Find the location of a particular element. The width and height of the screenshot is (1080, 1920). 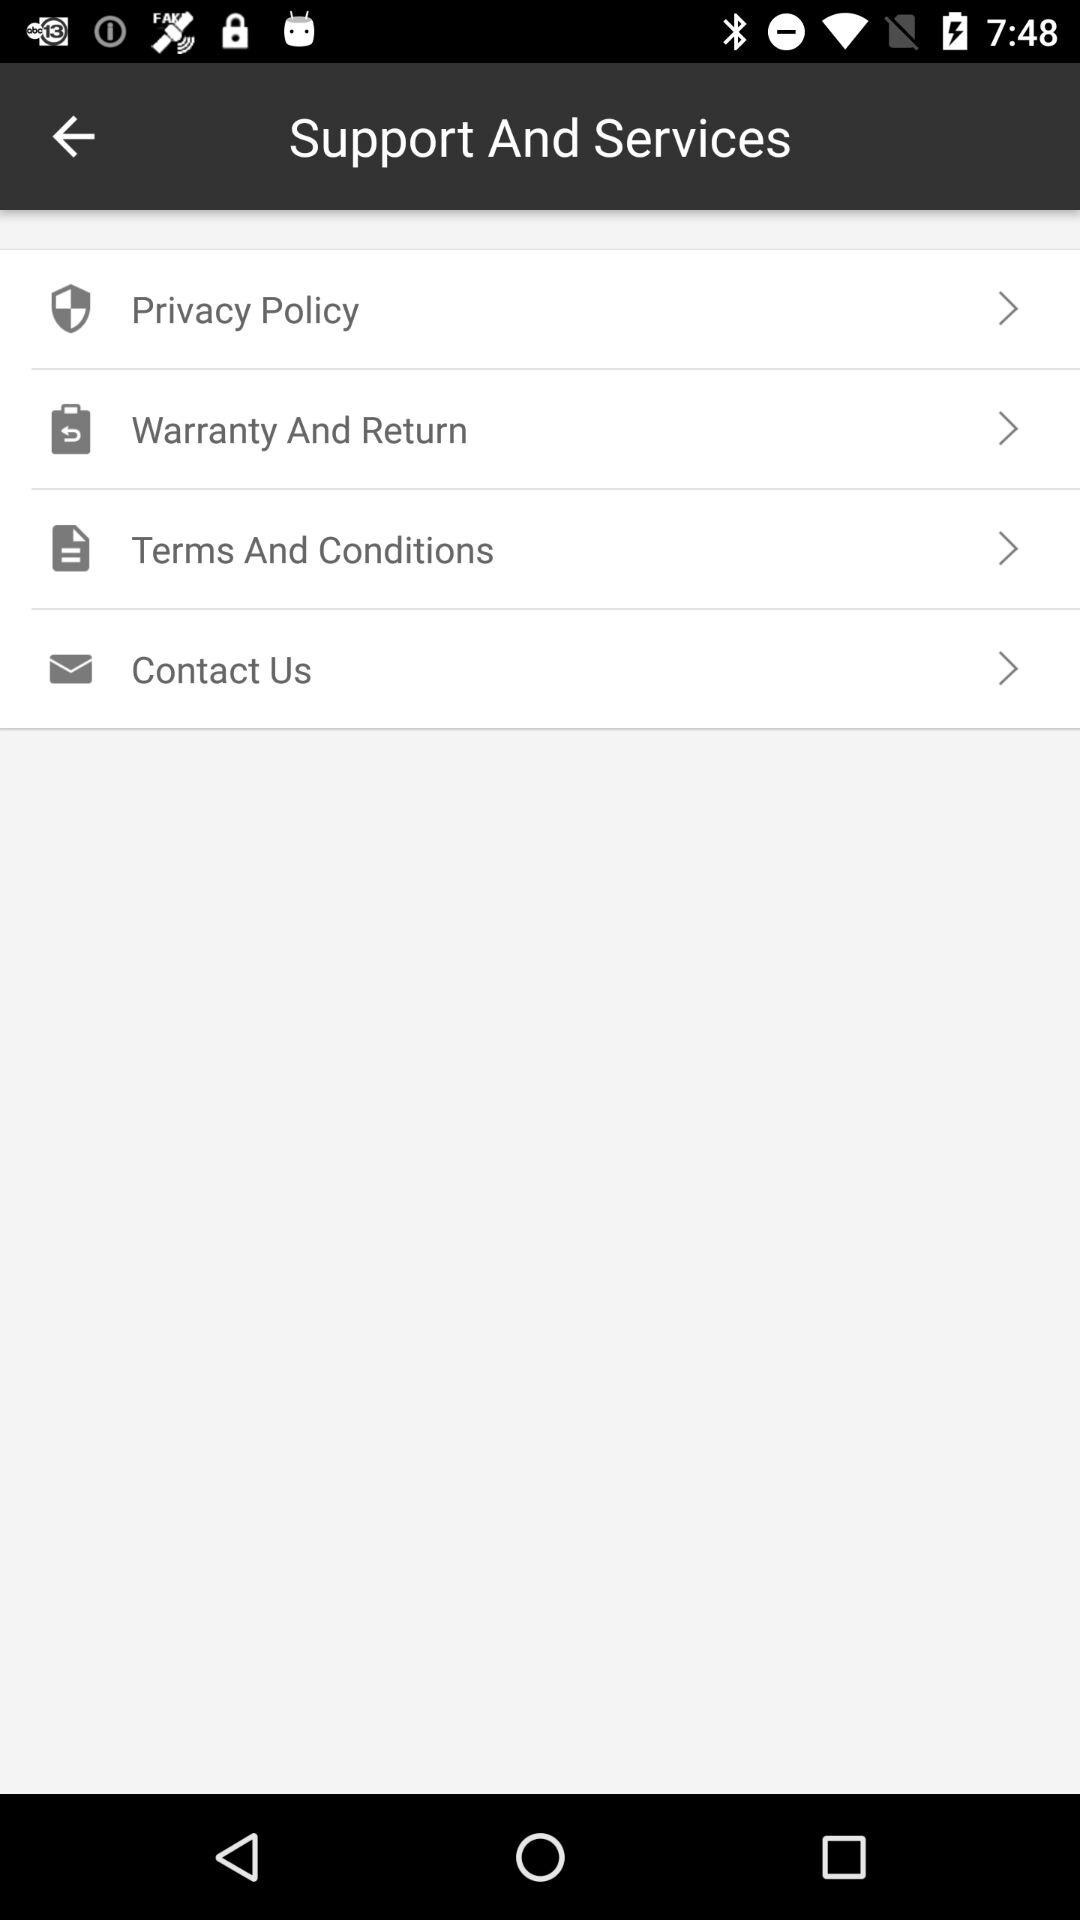

select item to the left of the support and services is located at coordinates (73, 136).